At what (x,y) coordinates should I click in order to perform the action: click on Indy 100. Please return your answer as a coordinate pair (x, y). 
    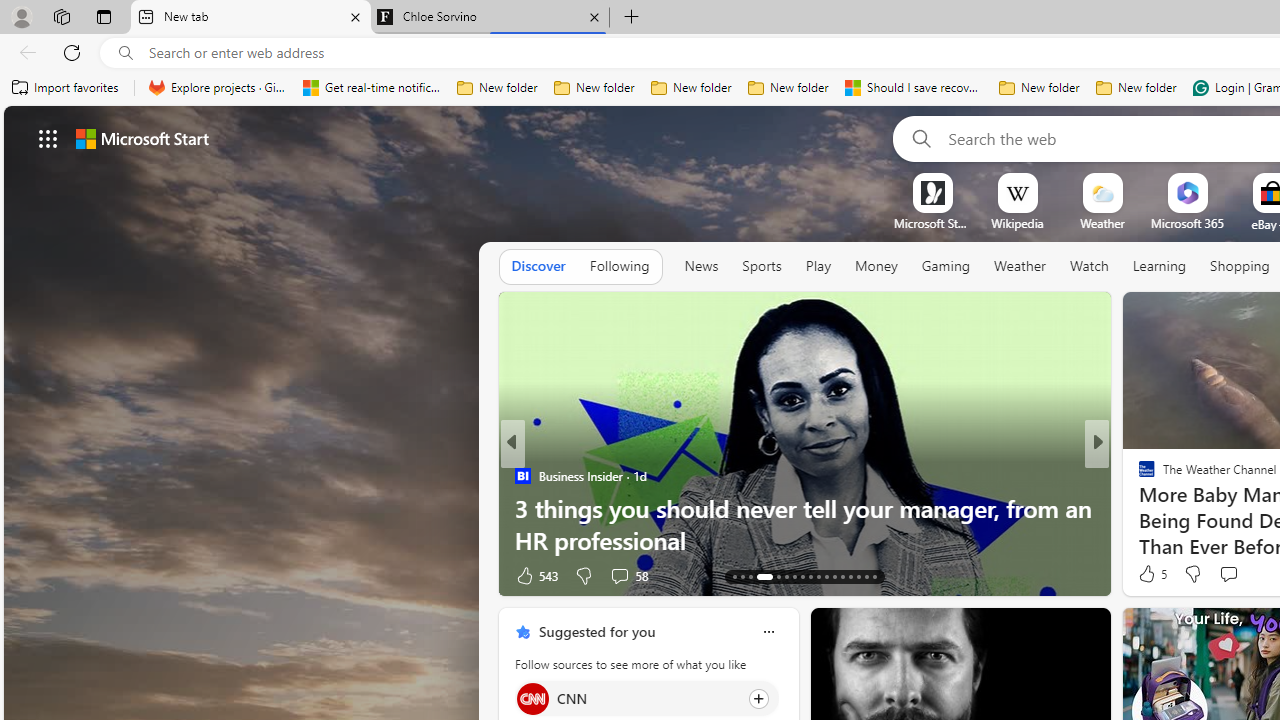
    Looking at the image, I should click on (1138, 476).